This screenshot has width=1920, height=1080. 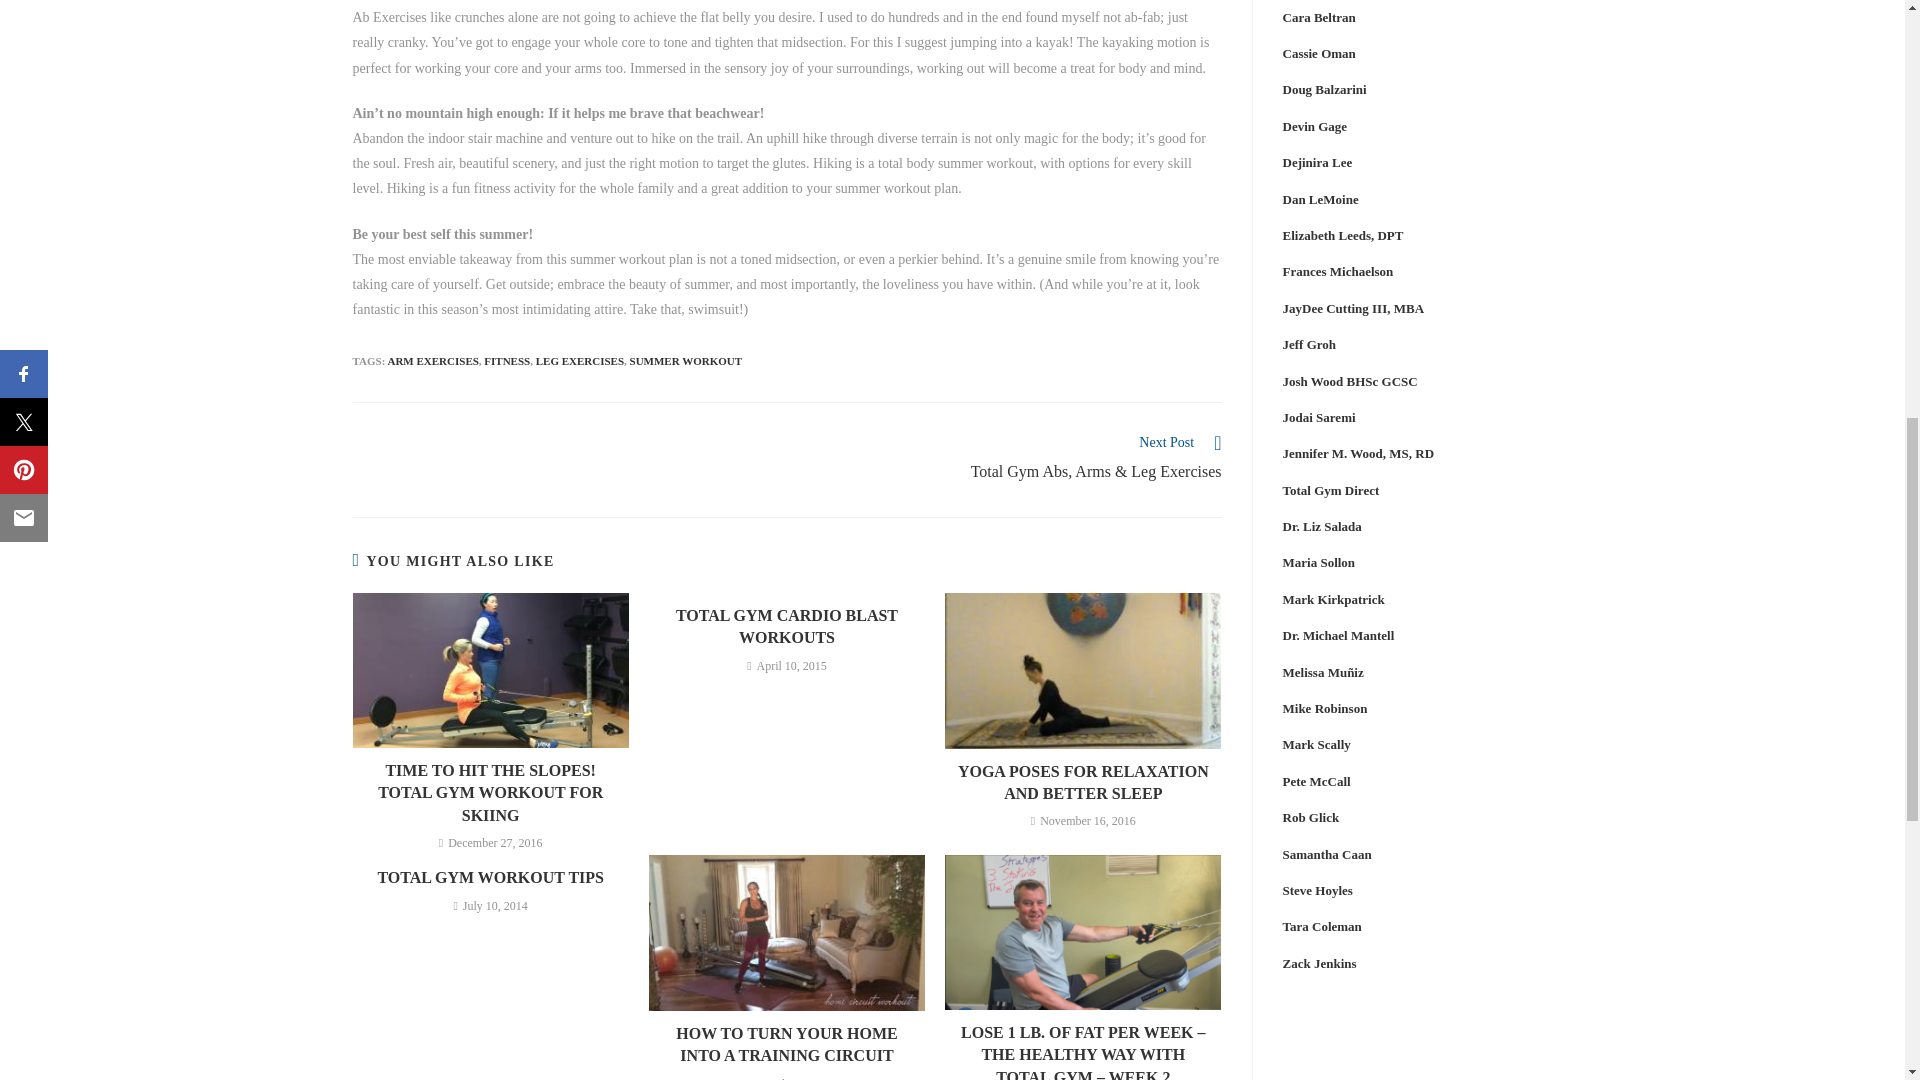 I want to click on SUMMER WORKOUT, so click(x=686, y=361).